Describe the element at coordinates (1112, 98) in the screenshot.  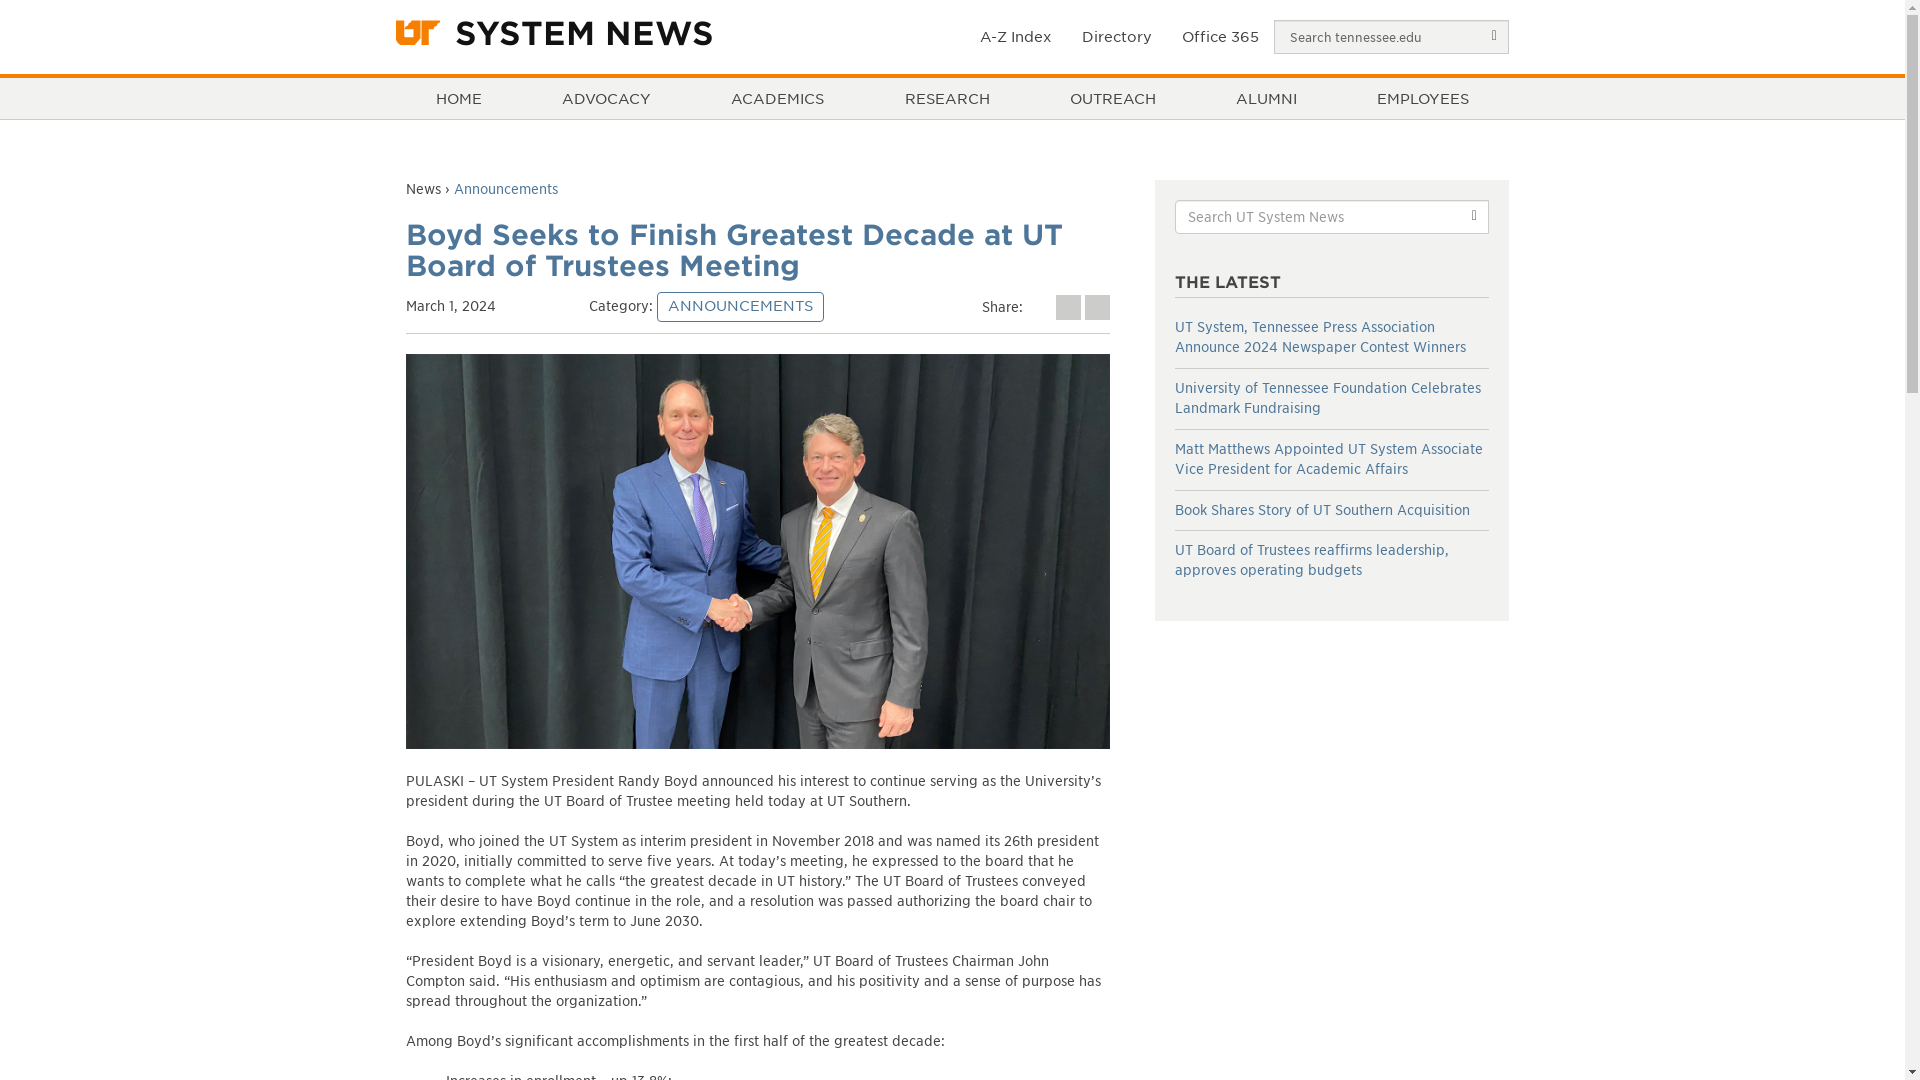
I see `Outreach` at that location.